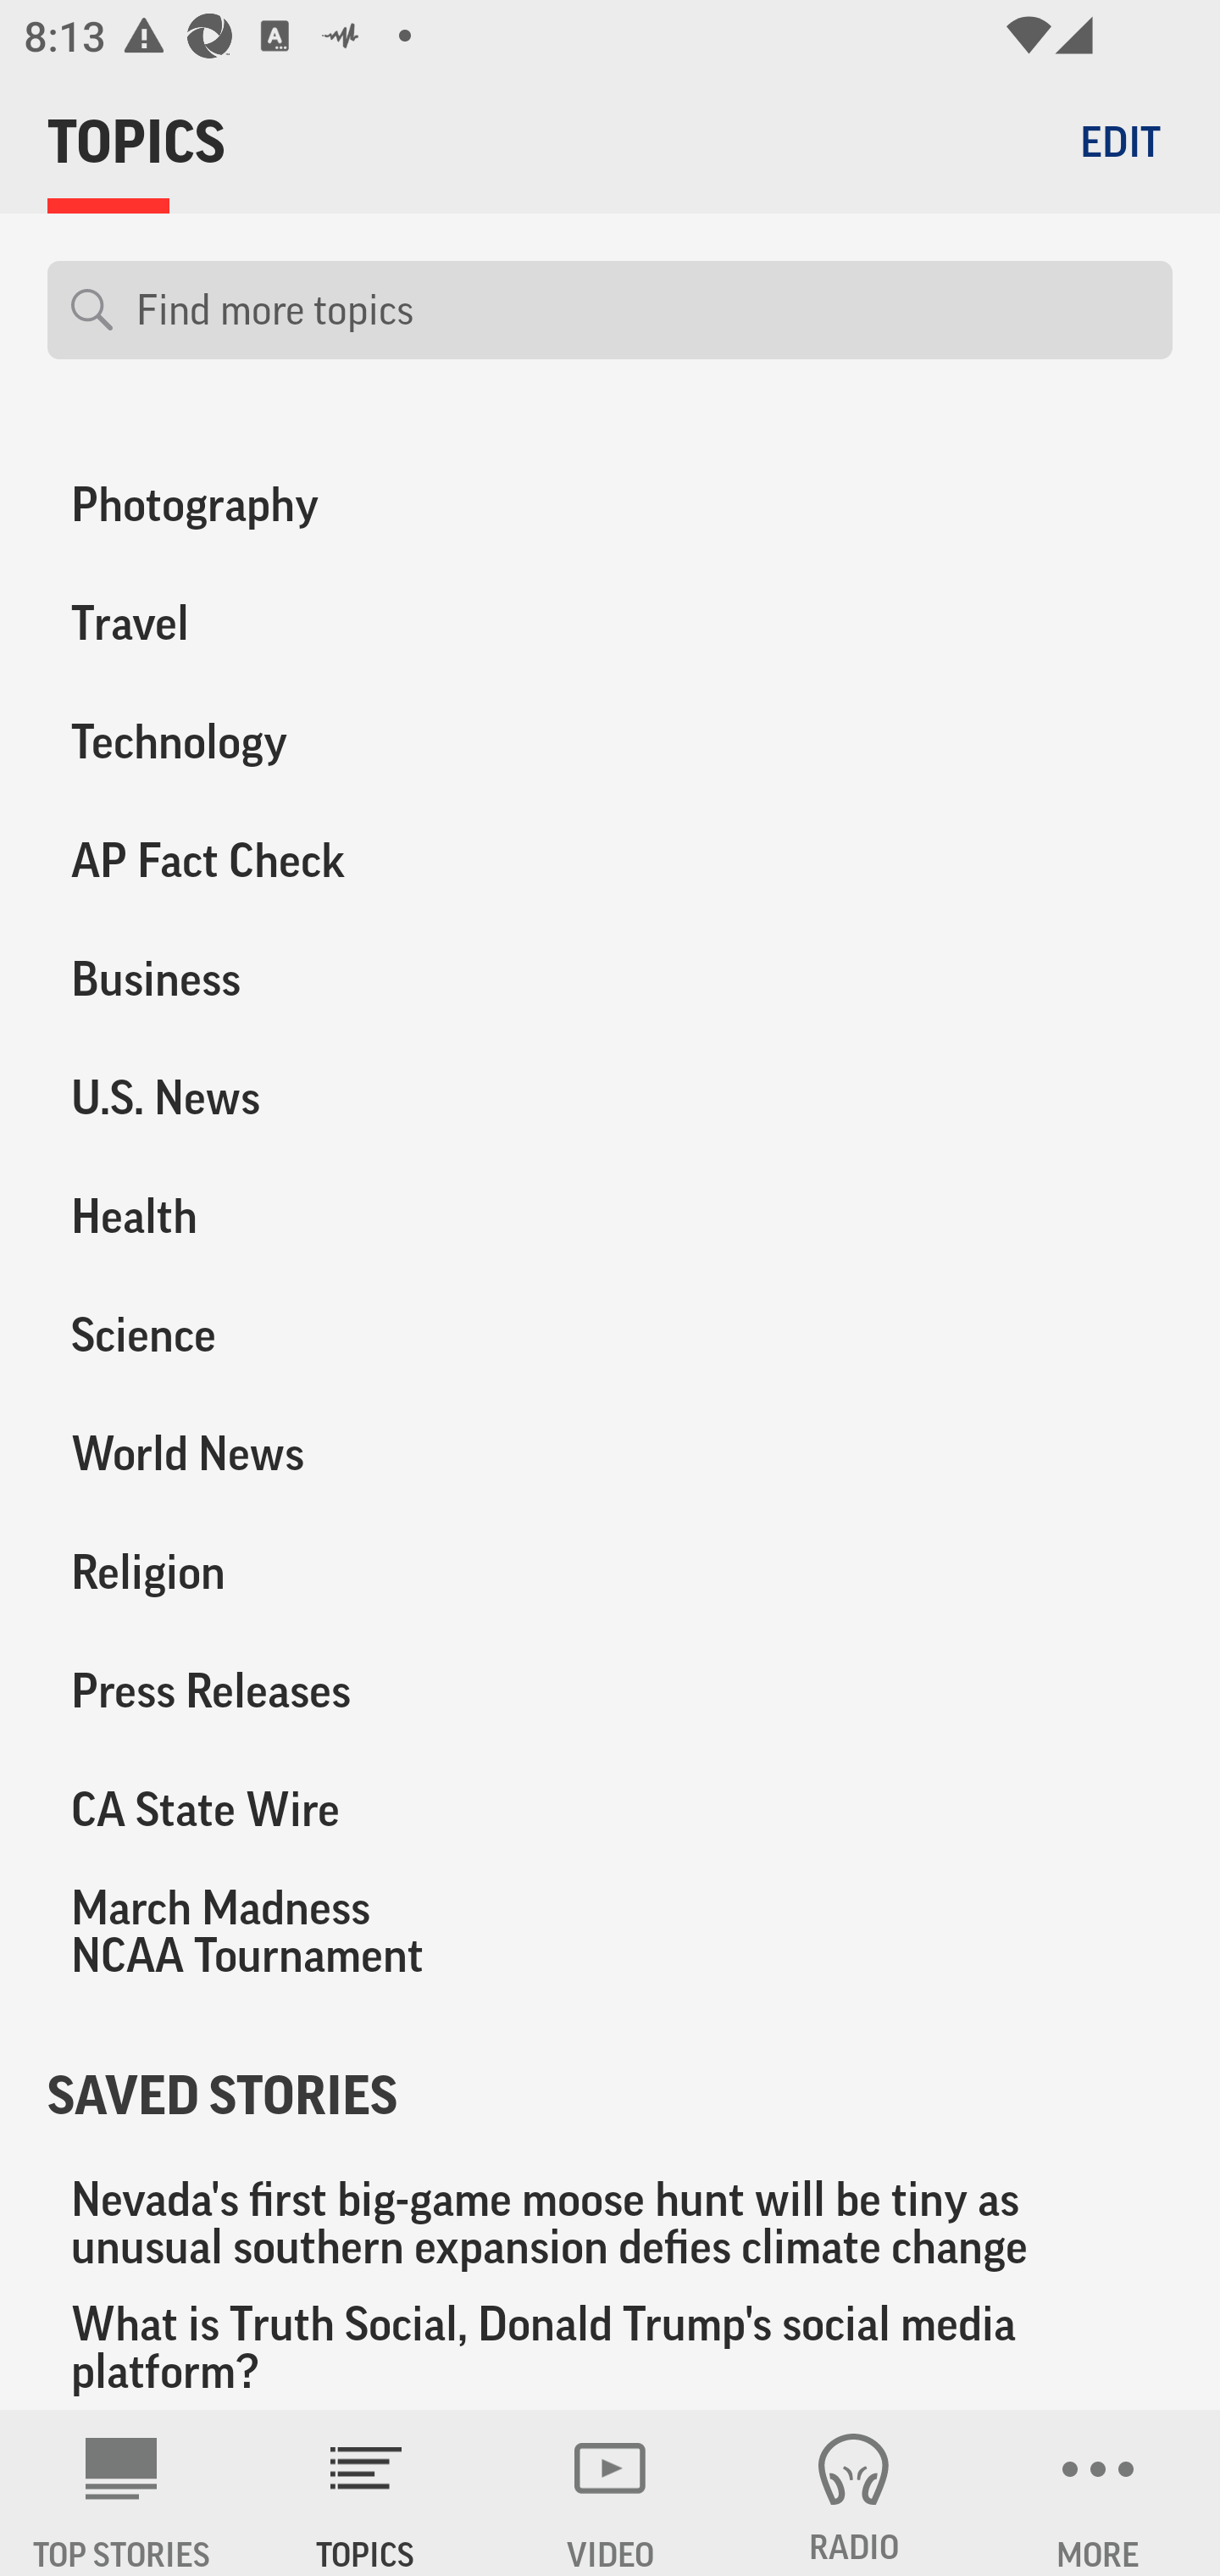 Image resolution: width=1220 pixels, height=2576 pixels. What do you see at coordinates (305, 1215) in the screenshot?
I see `Health` at bounding box center [305, 1215].